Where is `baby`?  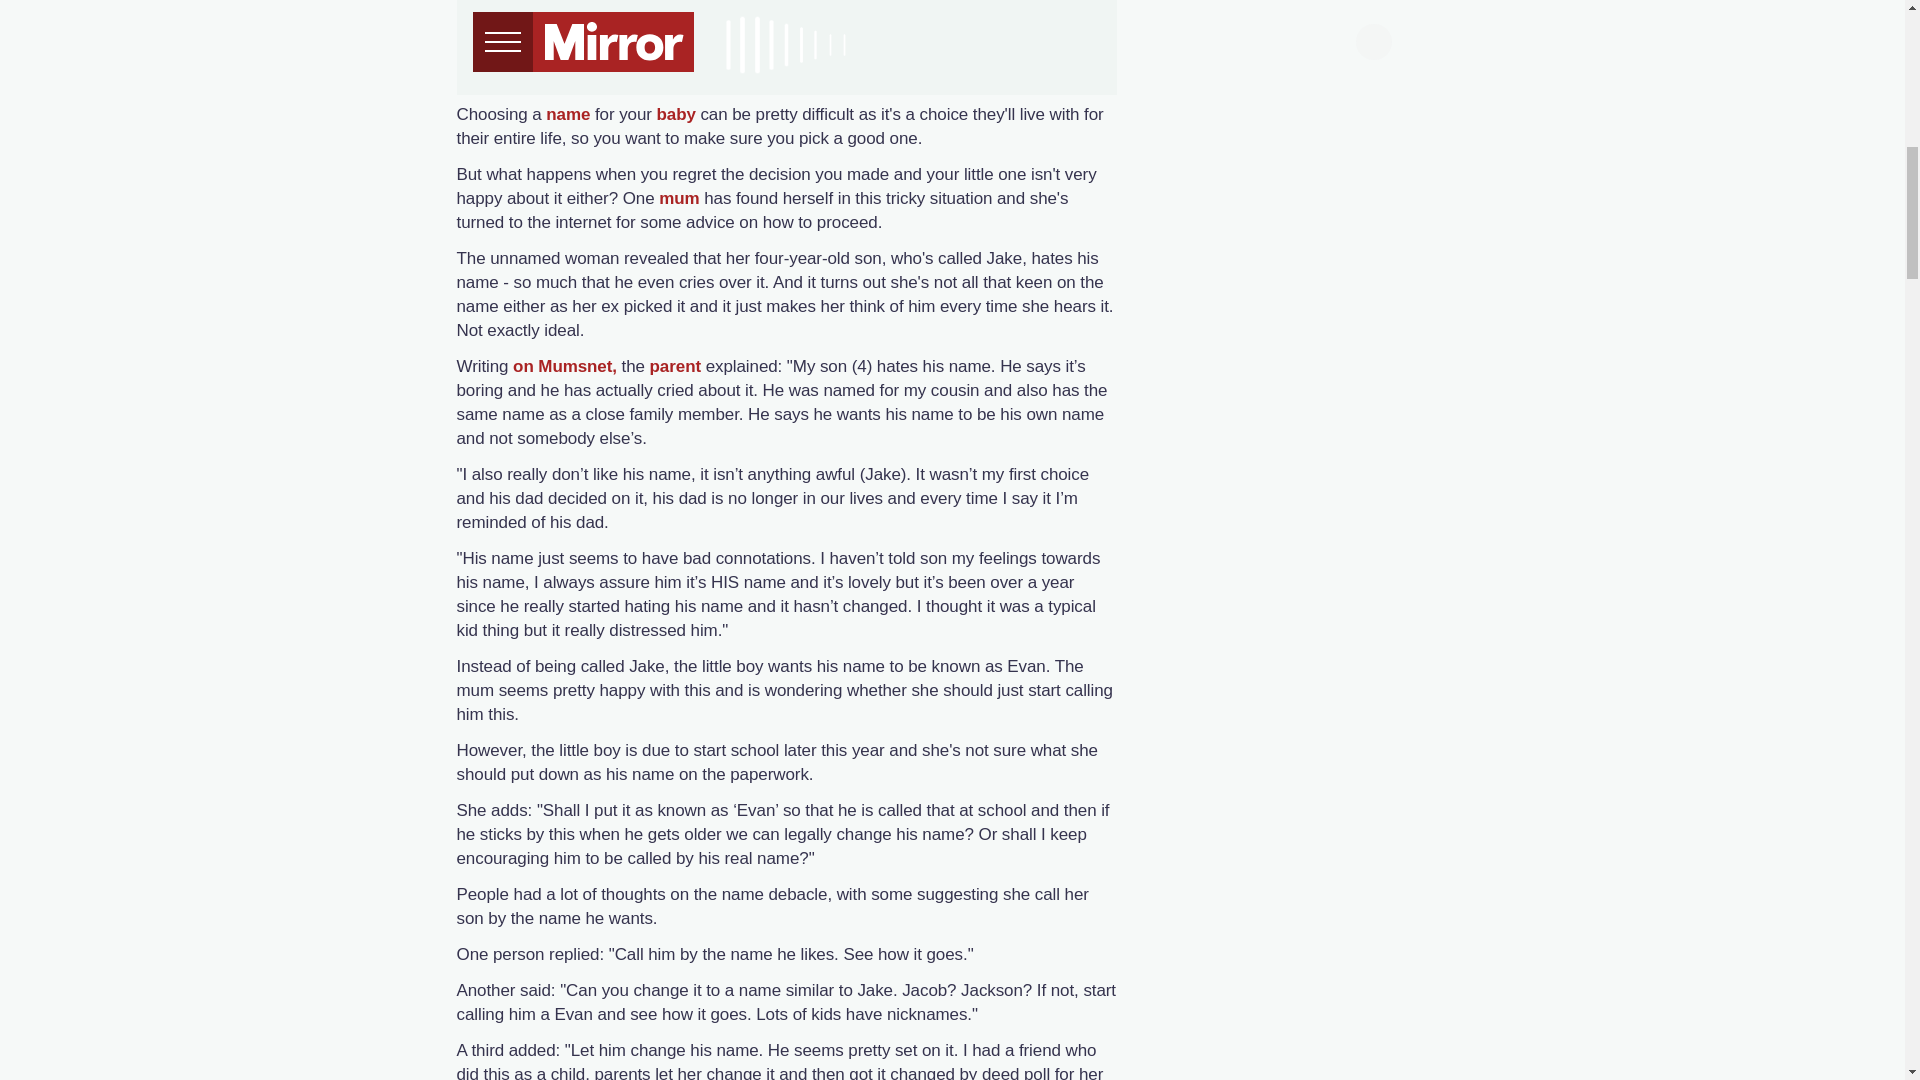 baby is located at coordinates (676, 114).